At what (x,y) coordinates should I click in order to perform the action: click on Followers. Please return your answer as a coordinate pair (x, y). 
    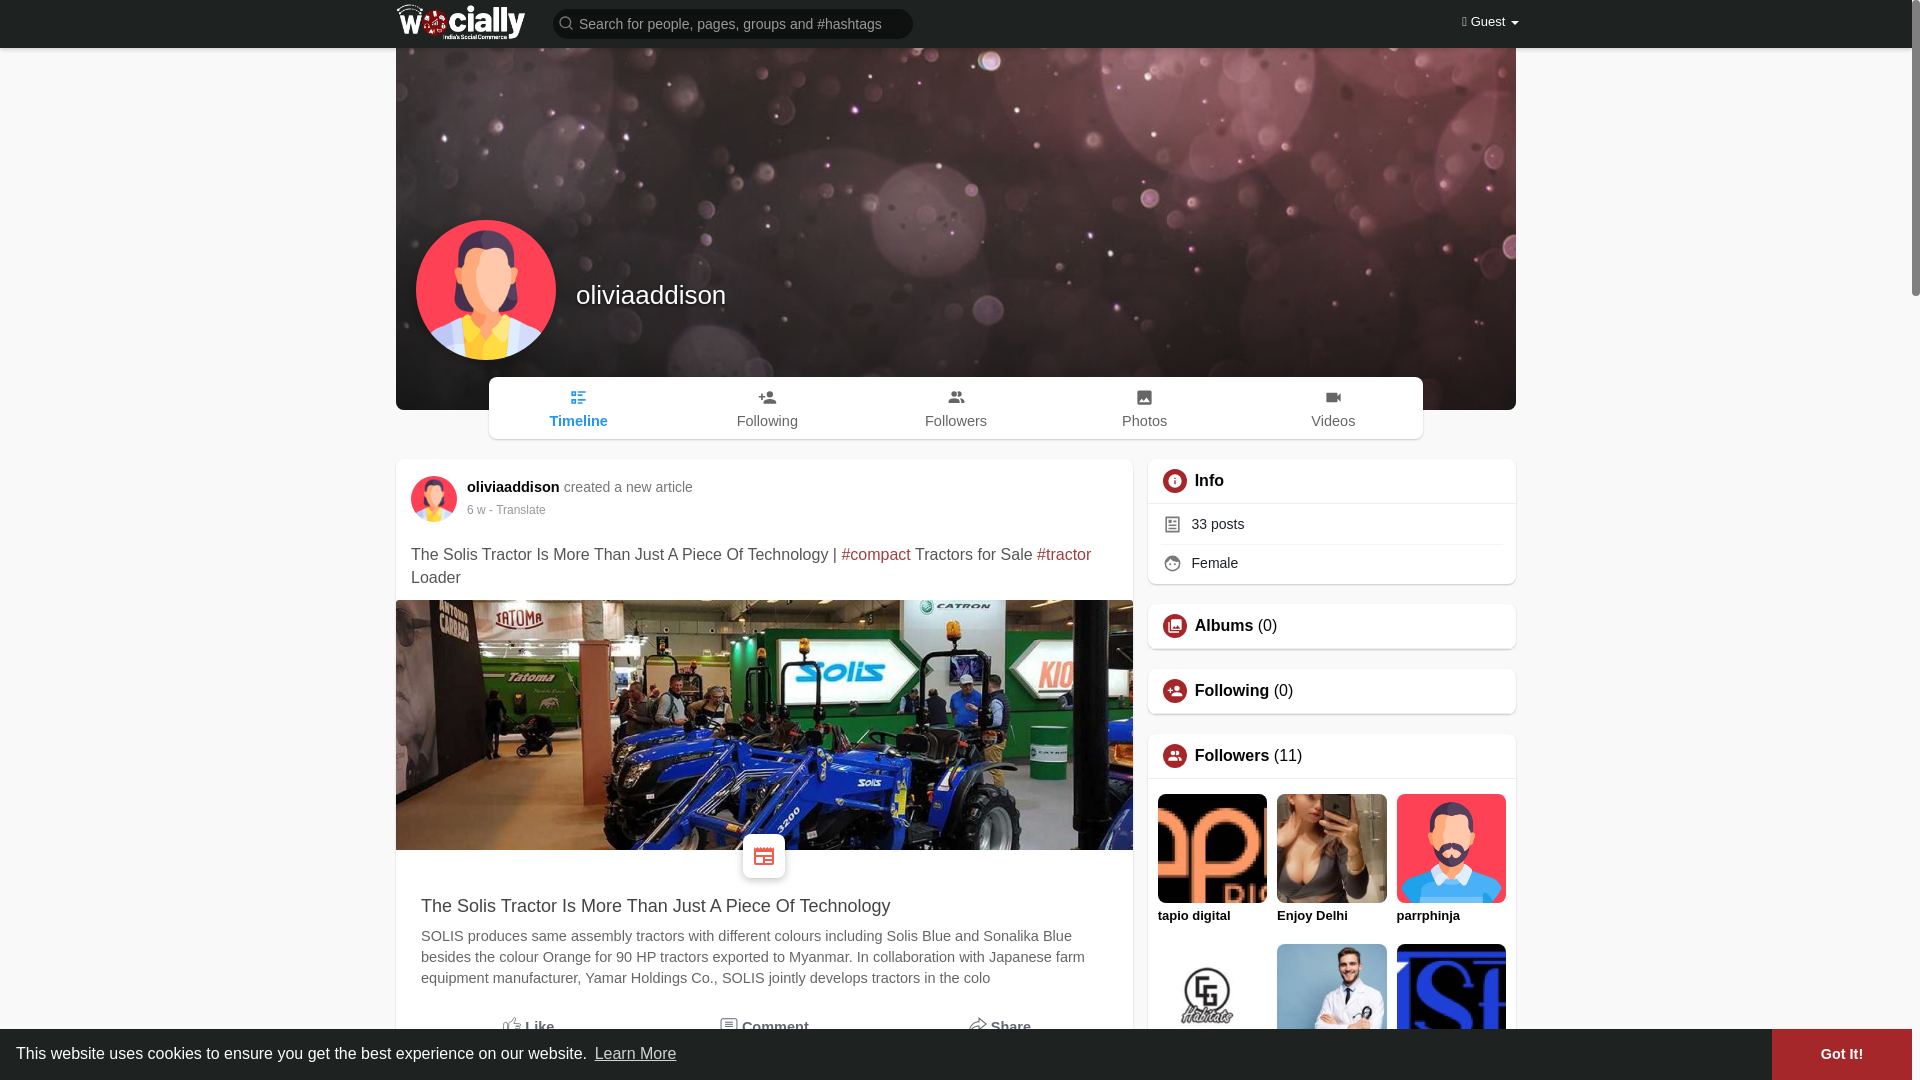
    Looking at the image, I should click on (956, 407).